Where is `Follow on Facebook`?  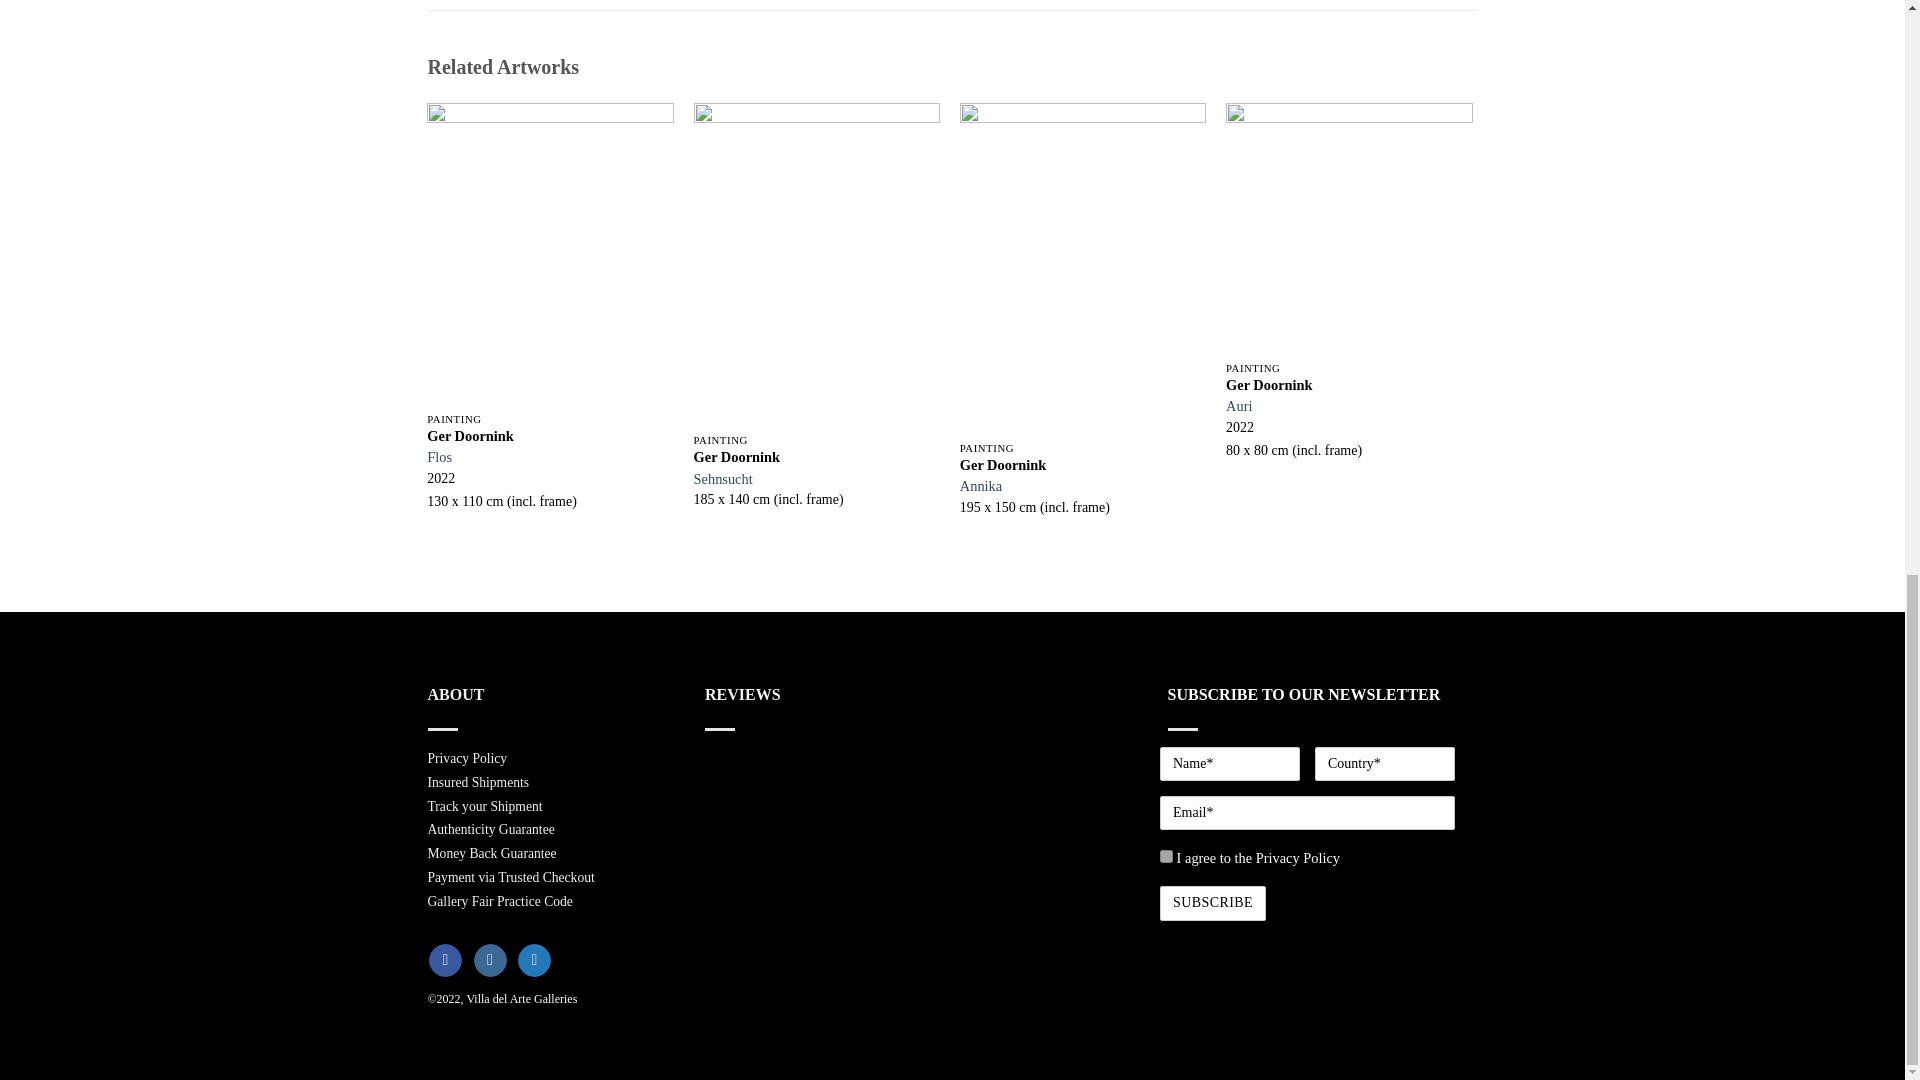
Follow on Facebook is located at coordinates (445, 960).